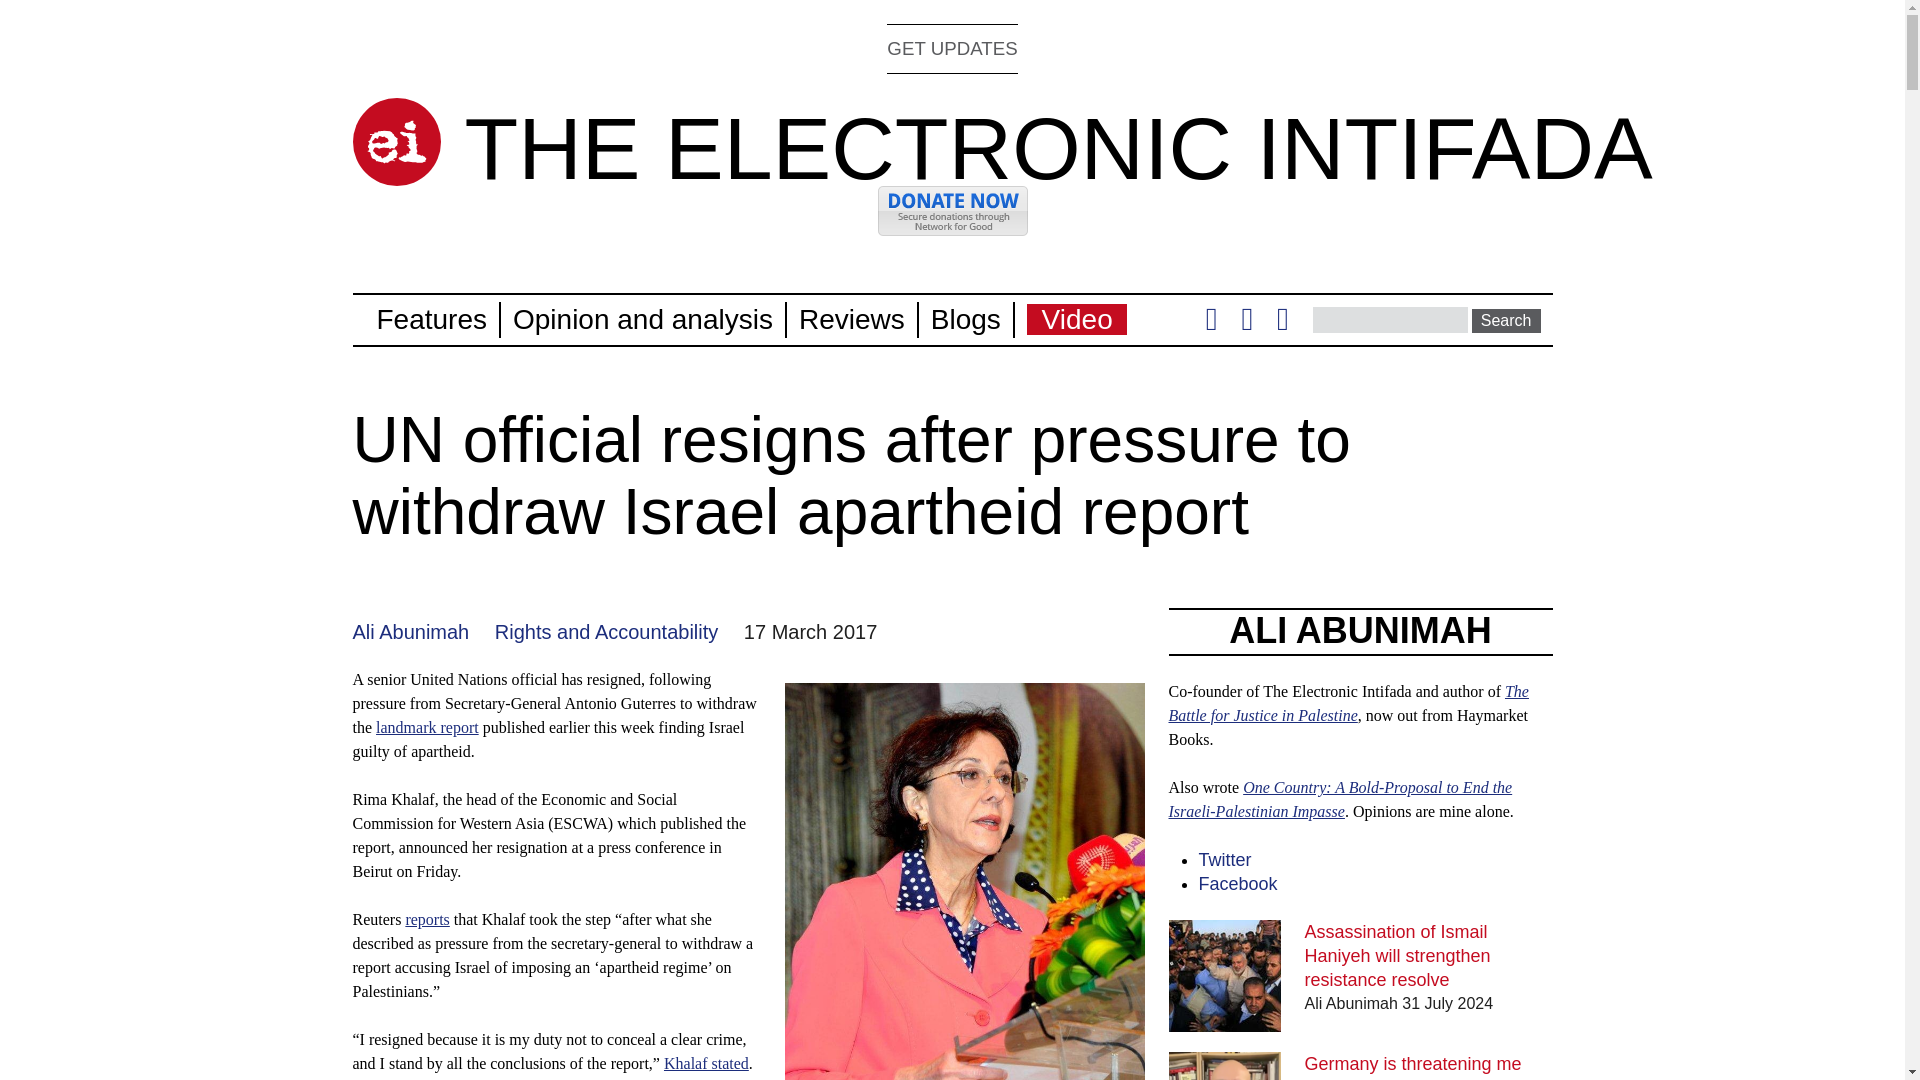  I want to click on Rights and Accountability, so click(606, 632).